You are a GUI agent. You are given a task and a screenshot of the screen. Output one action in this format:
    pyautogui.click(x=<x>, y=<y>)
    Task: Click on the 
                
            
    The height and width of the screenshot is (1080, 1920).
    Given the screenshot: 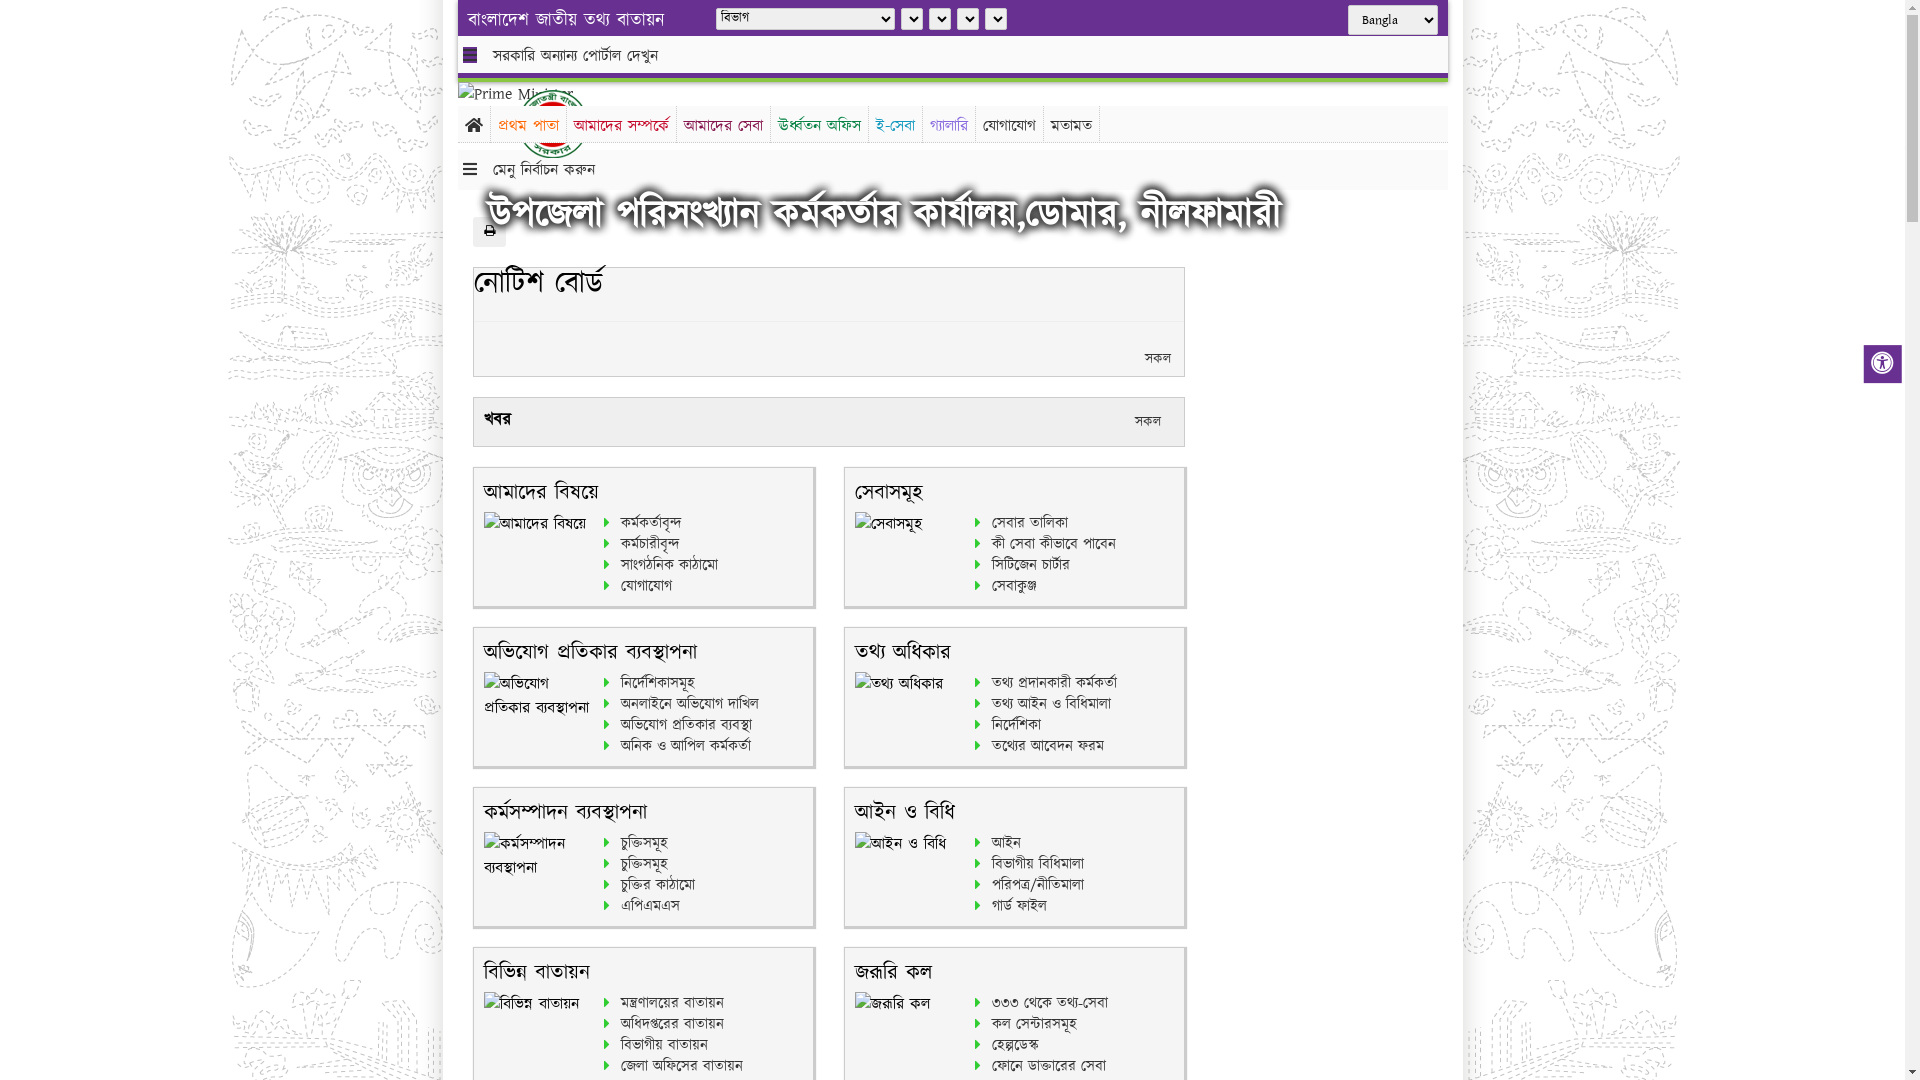 What is the action you would take?
    pyautogui.click(x=568, y=124)
    